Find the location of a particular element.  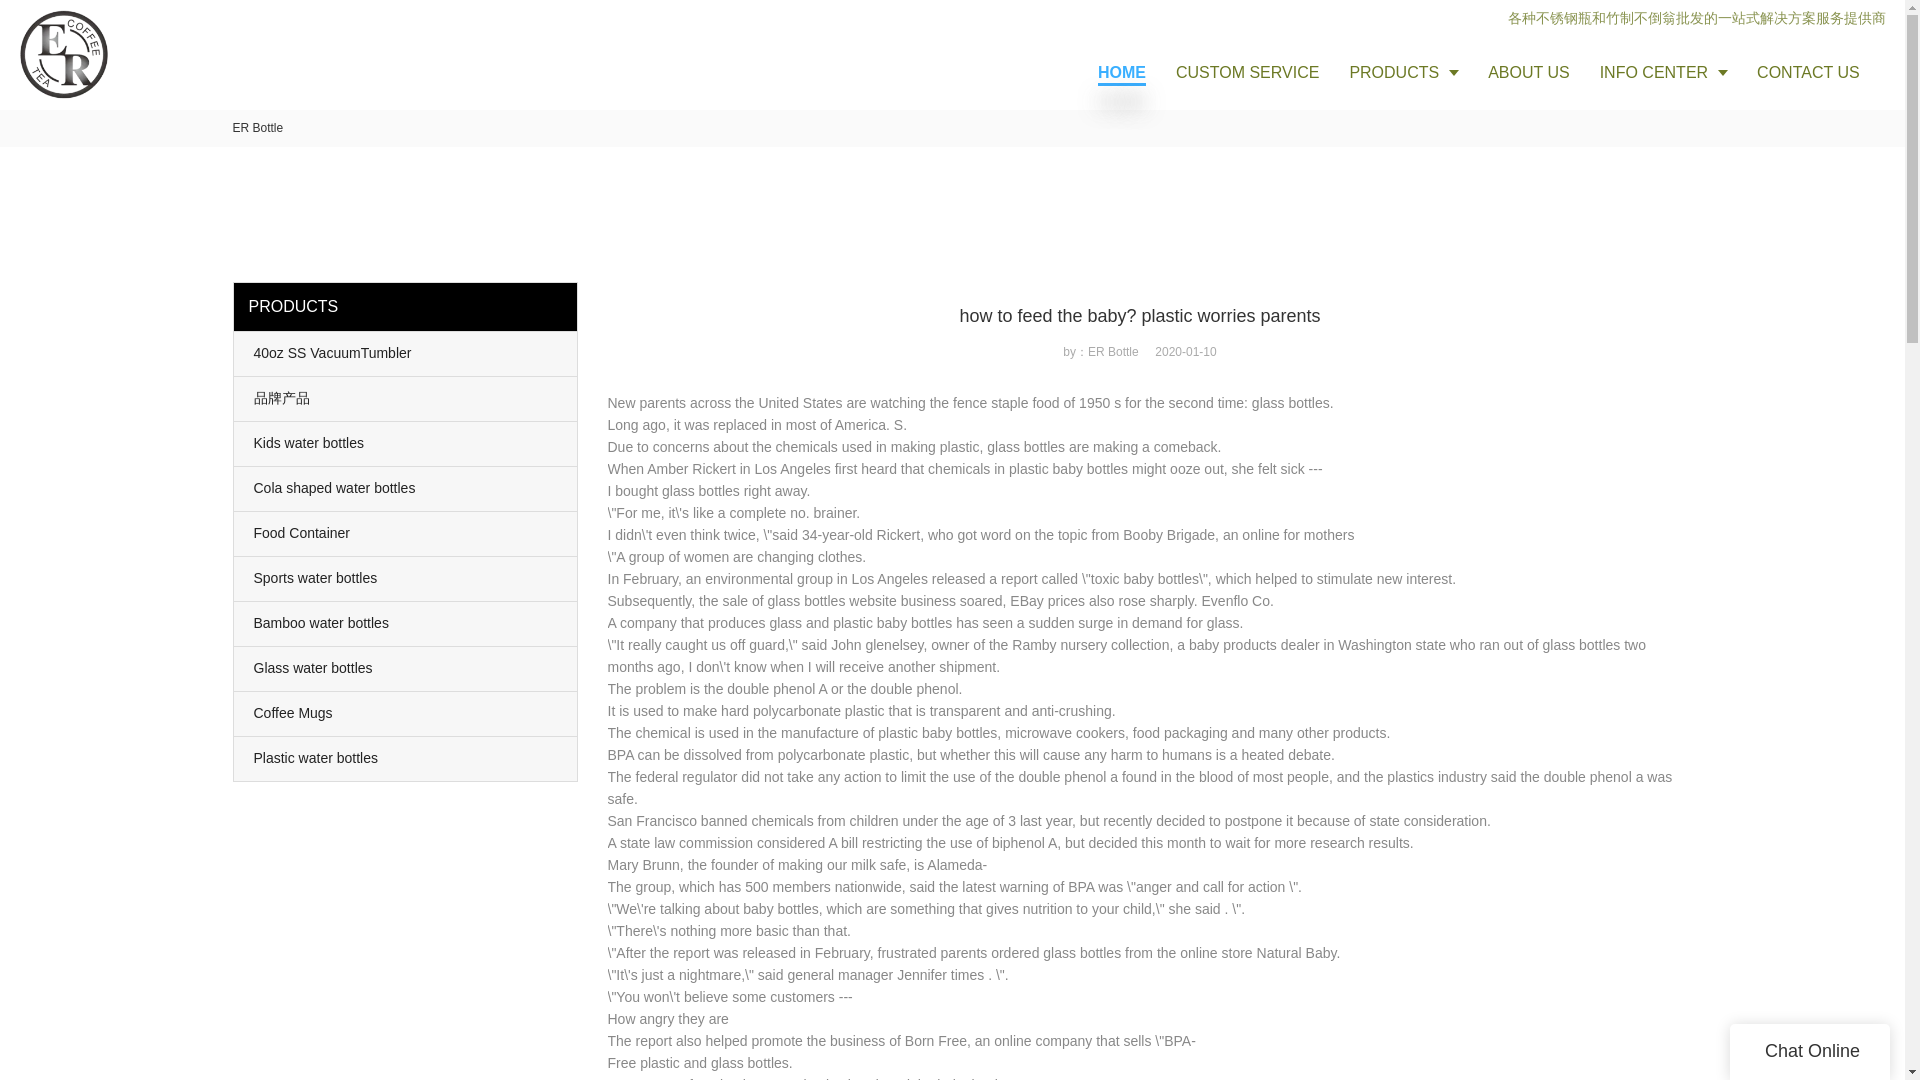

Food Container is located at coordinates (406, 534).